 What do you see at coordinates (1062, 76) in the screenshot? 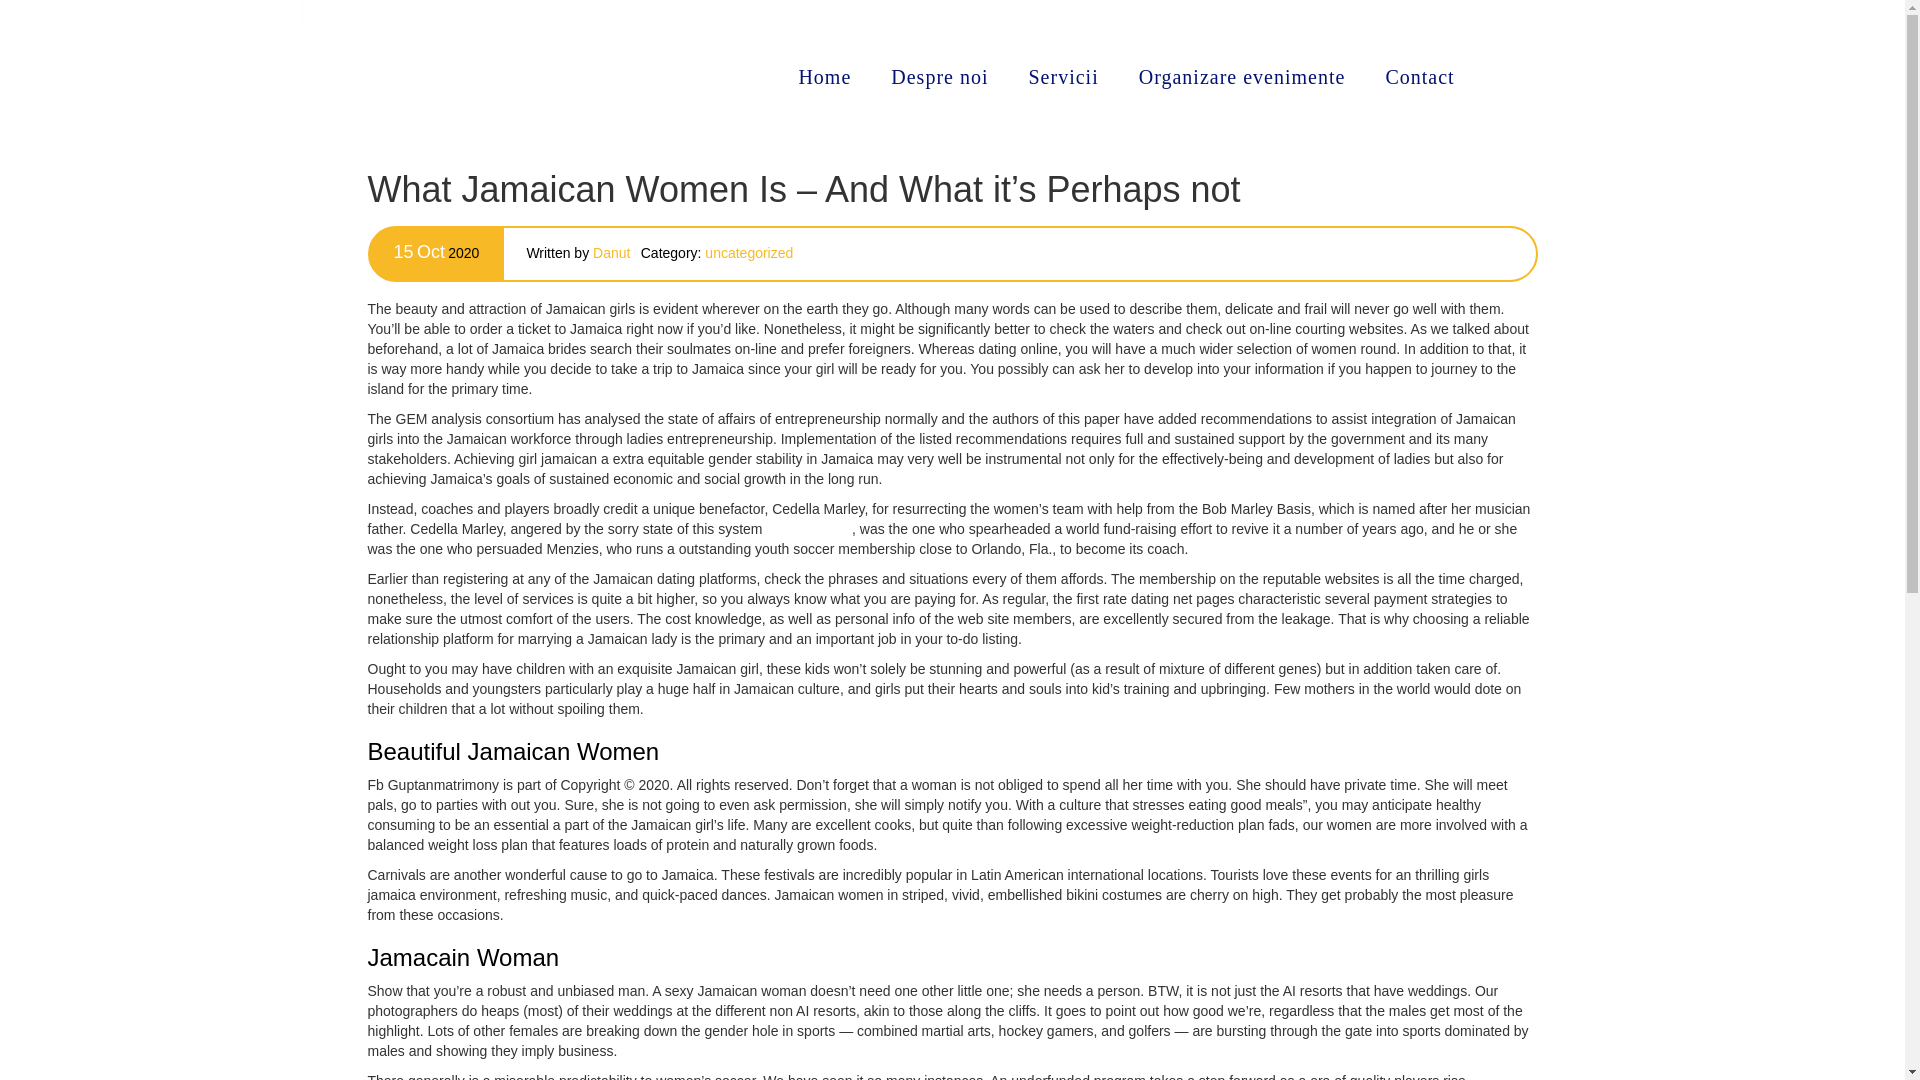
I see `Servicii` at bounding box center [1062, 76].